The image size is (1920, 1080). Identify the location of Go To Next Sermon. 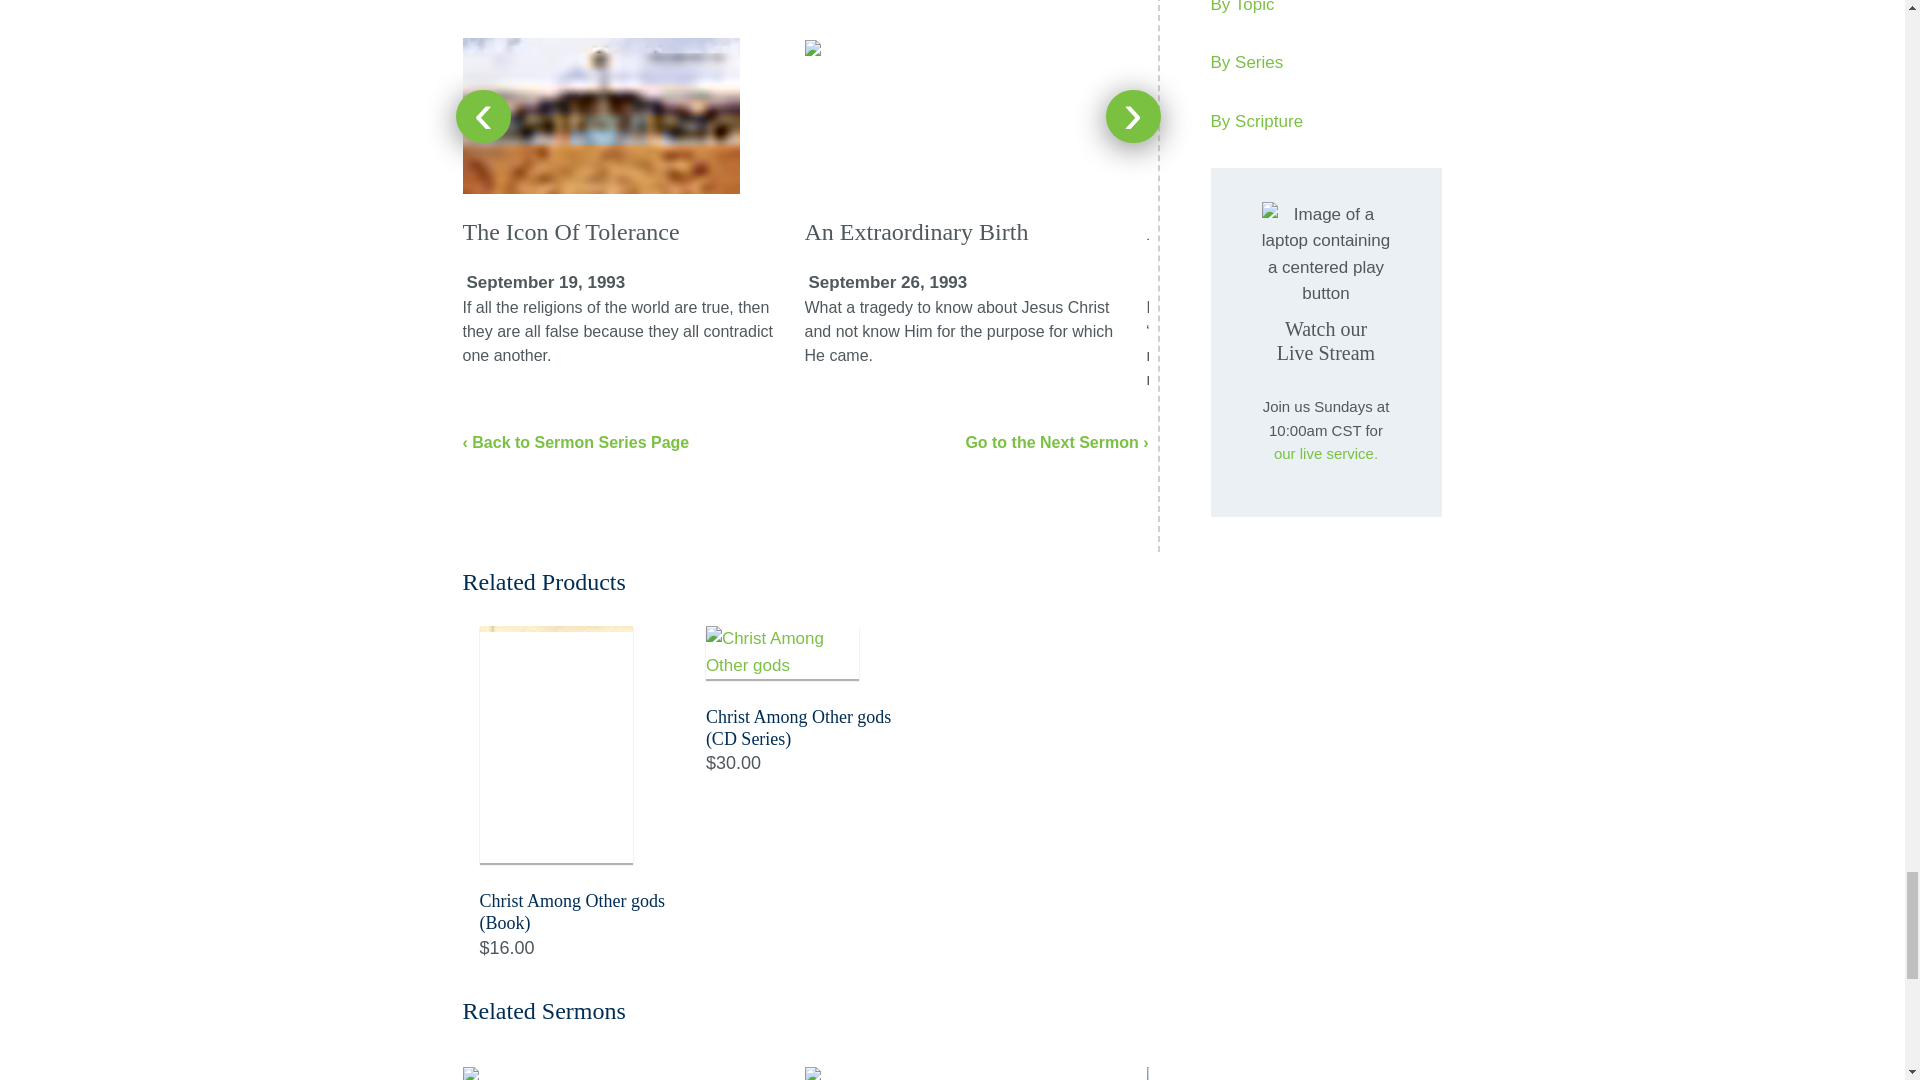
(1056, 442).